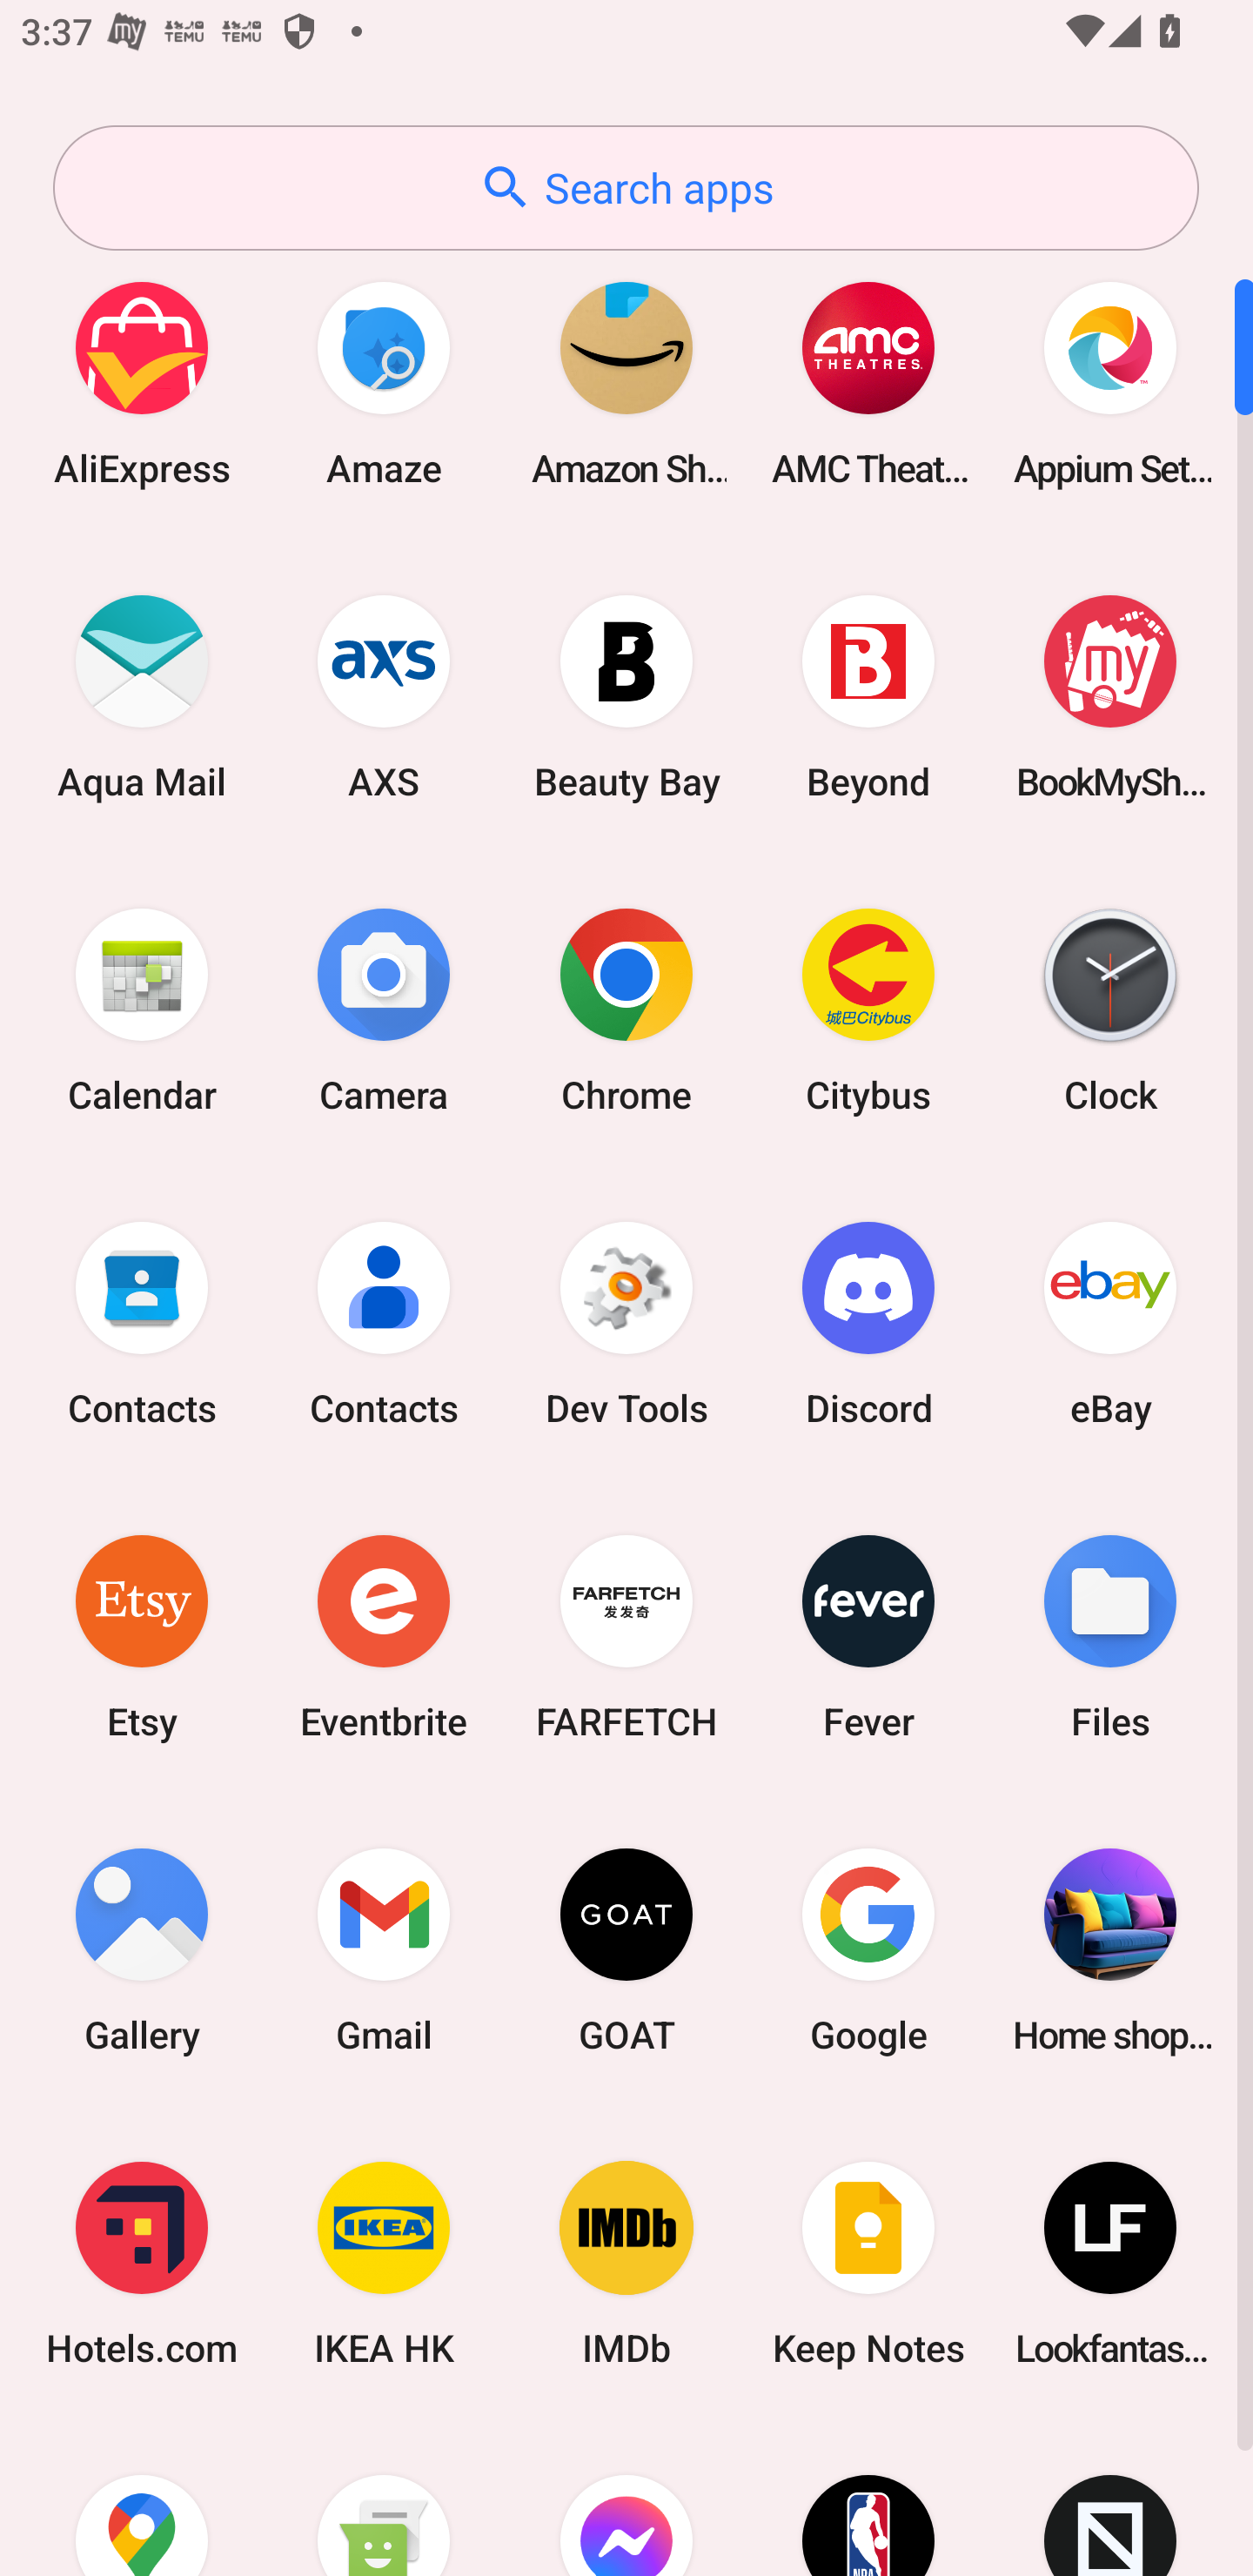 The image size is (1253, 2576). What do you see at coordinates (142, 2264) in the screenshot?
I see `Hotels.com` at bounding box center [142, 2264].